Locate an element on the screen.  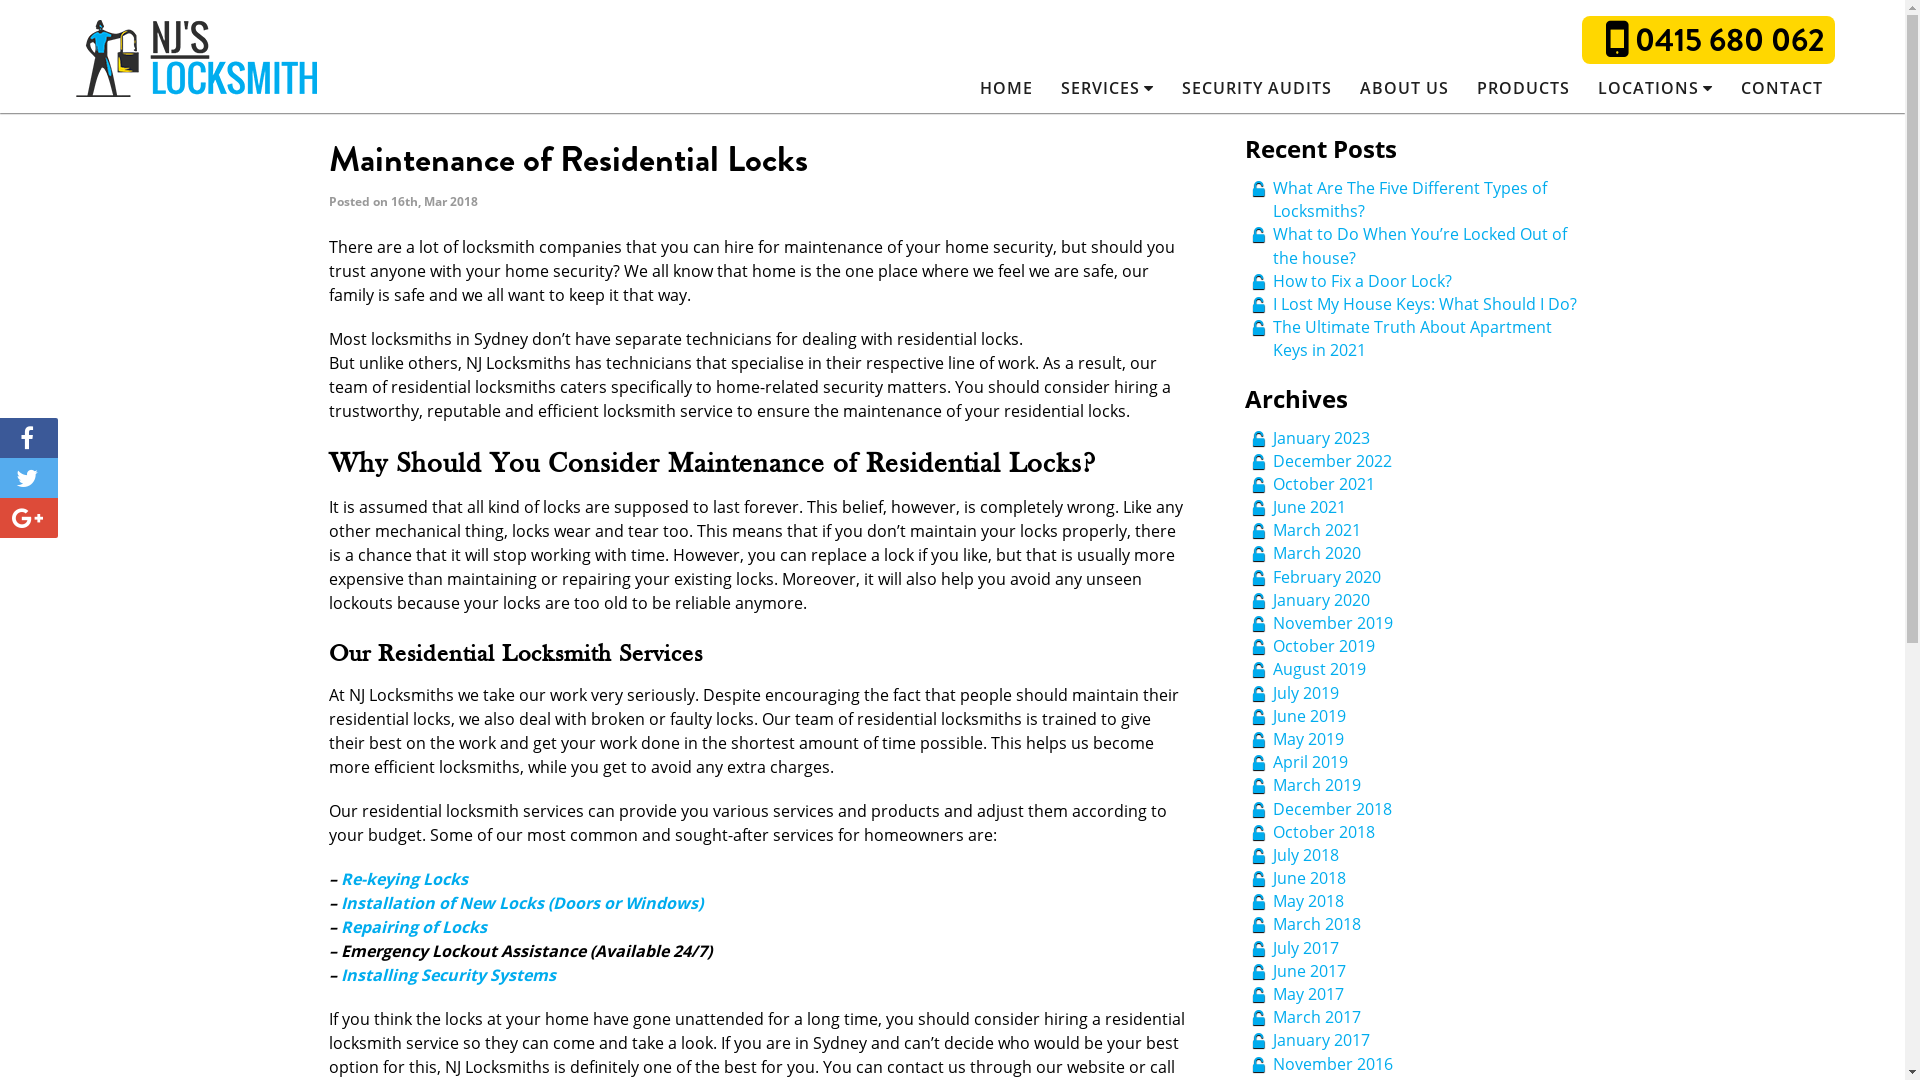
May 2019 is located at coordinates (1308, 739).